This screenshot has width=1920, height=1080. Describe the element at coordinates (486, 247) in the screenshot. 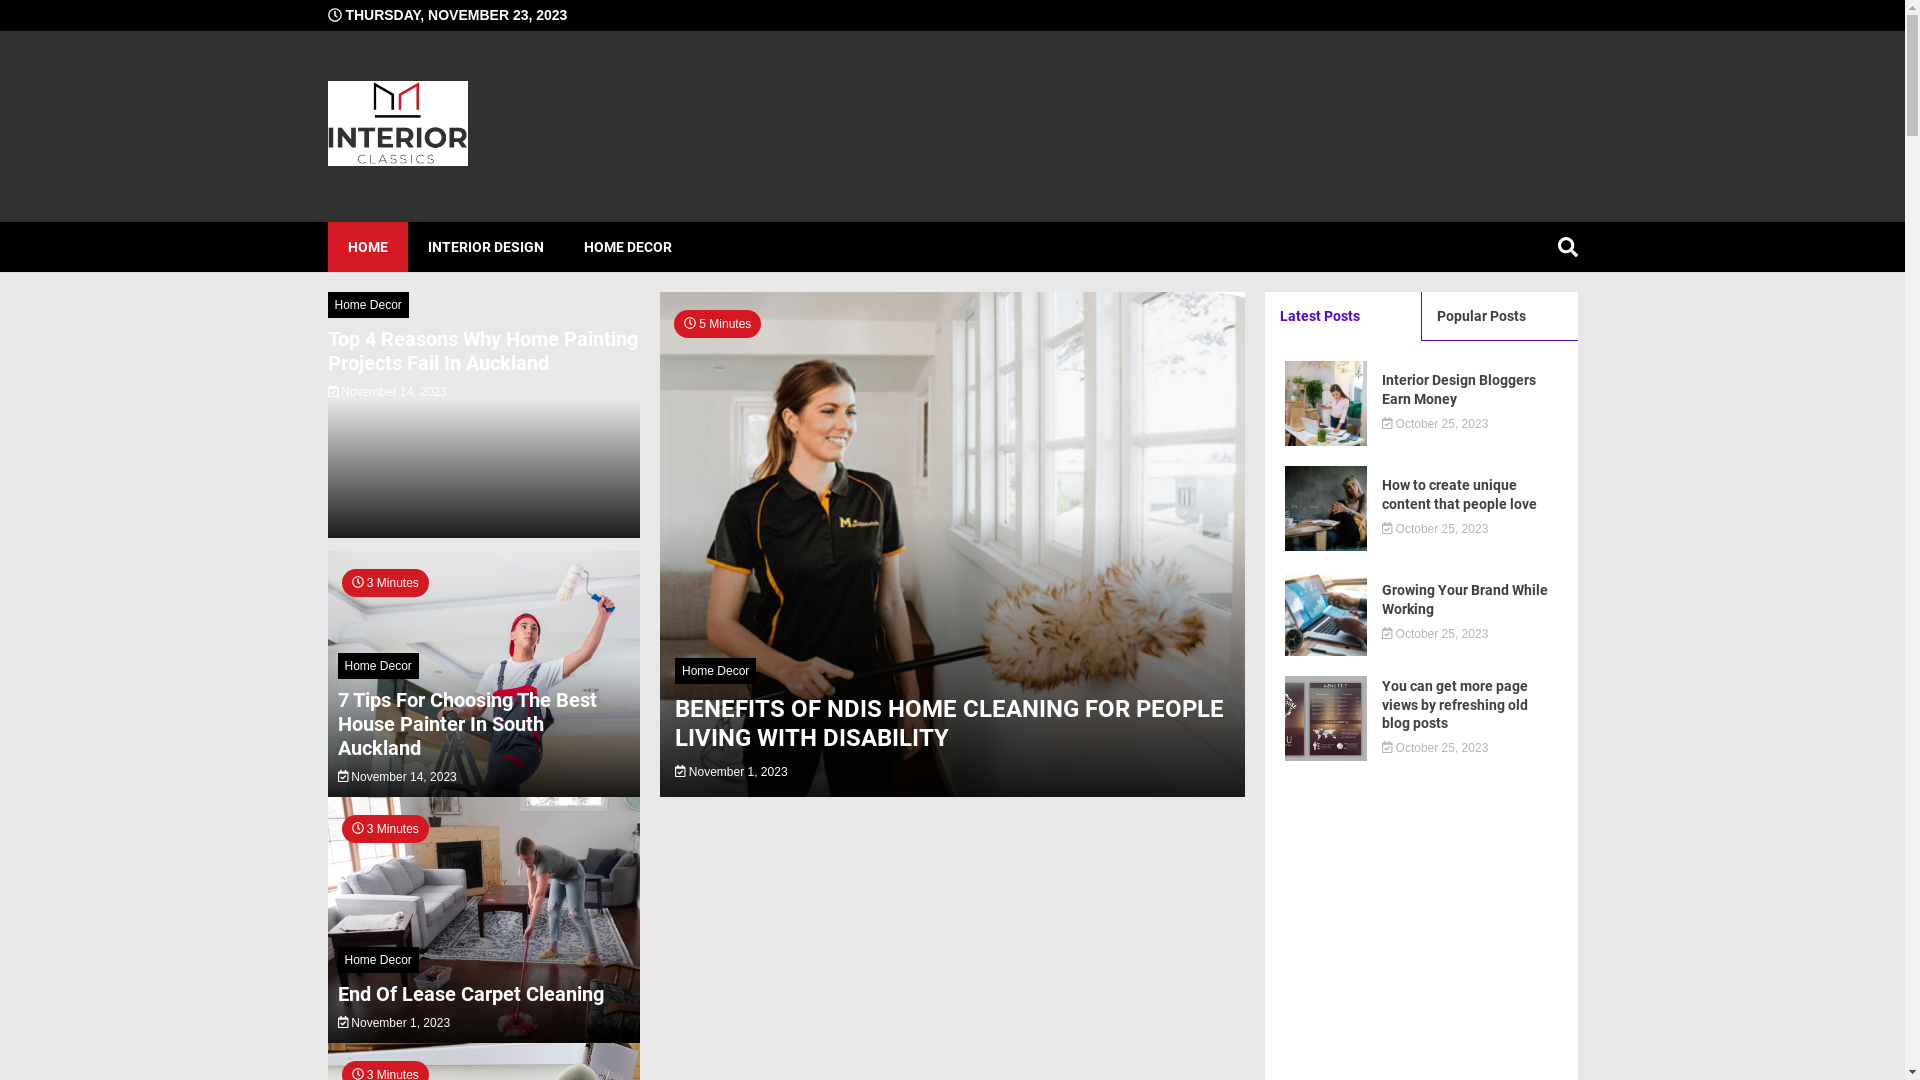

I see `INTERIOR DESIGN` at that location.